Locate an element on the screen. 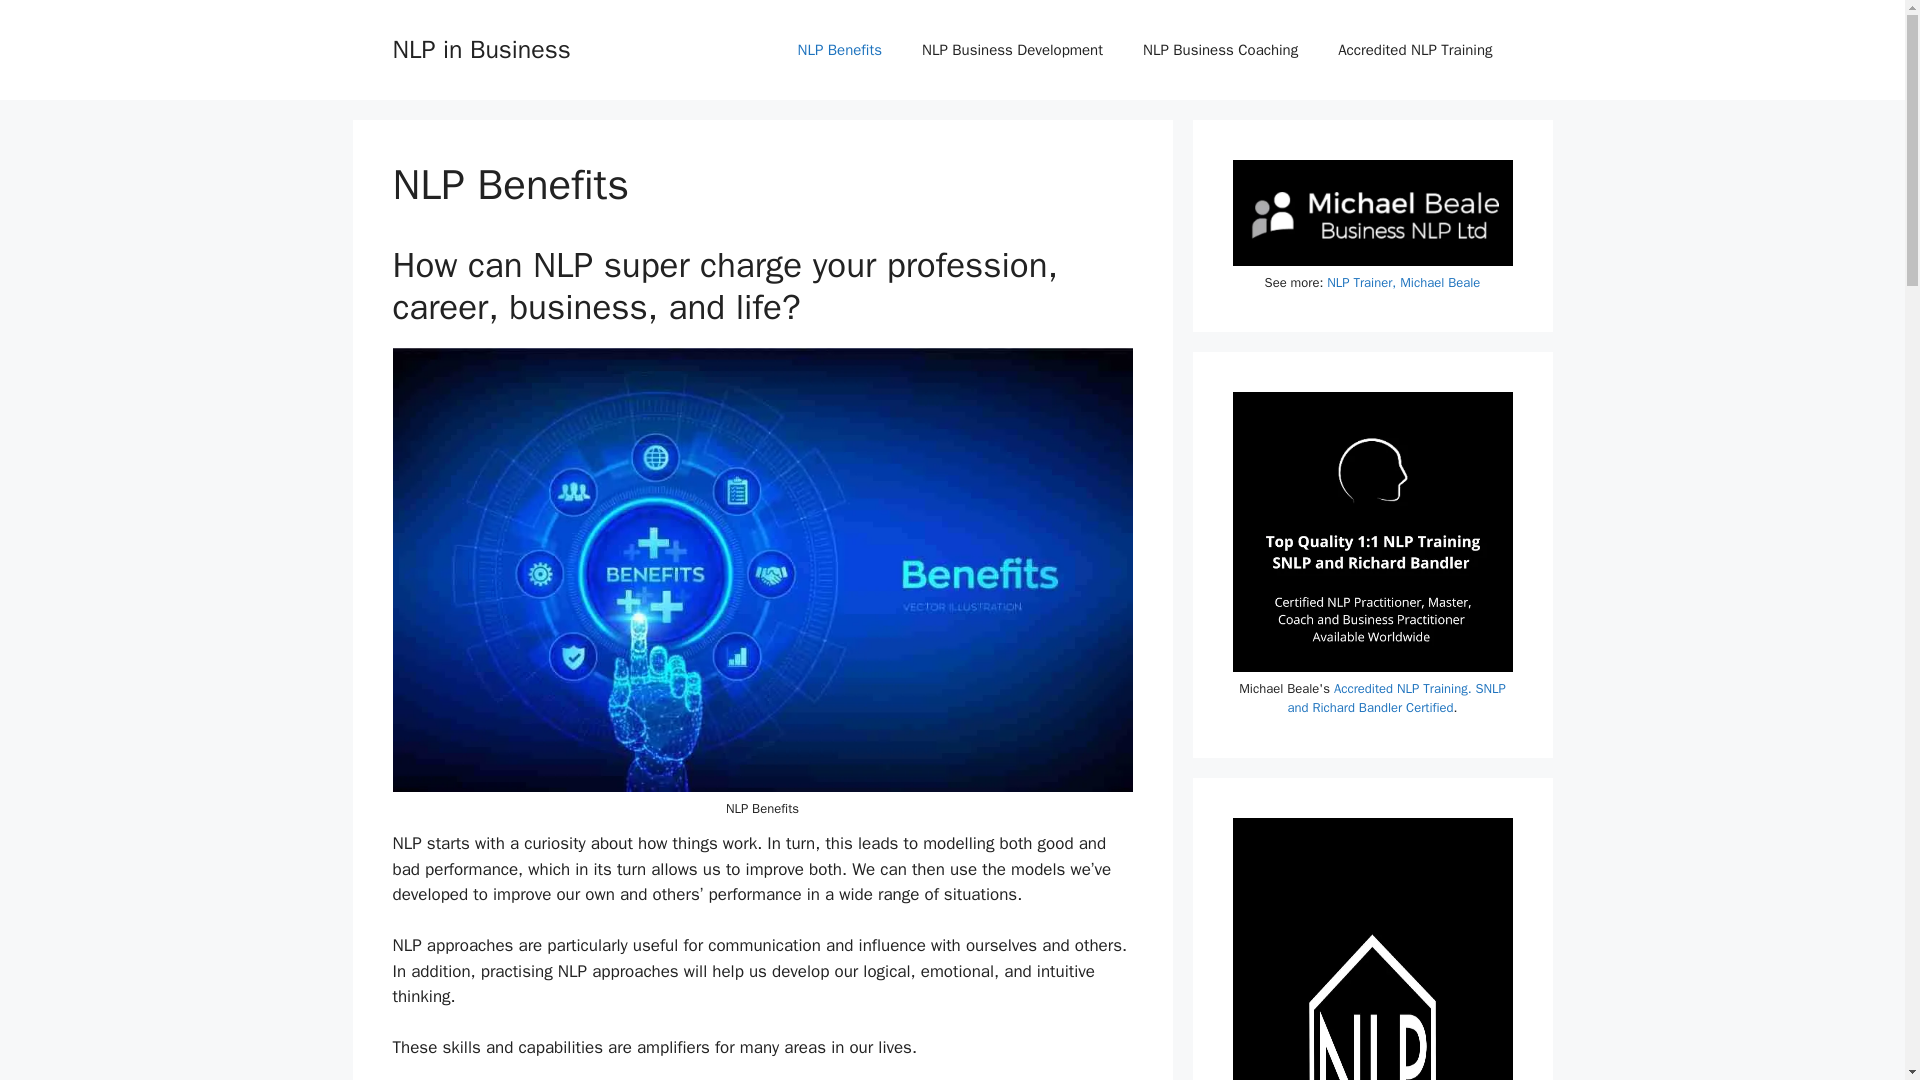  NLP Business Development is located at coordinates (1012, 50).